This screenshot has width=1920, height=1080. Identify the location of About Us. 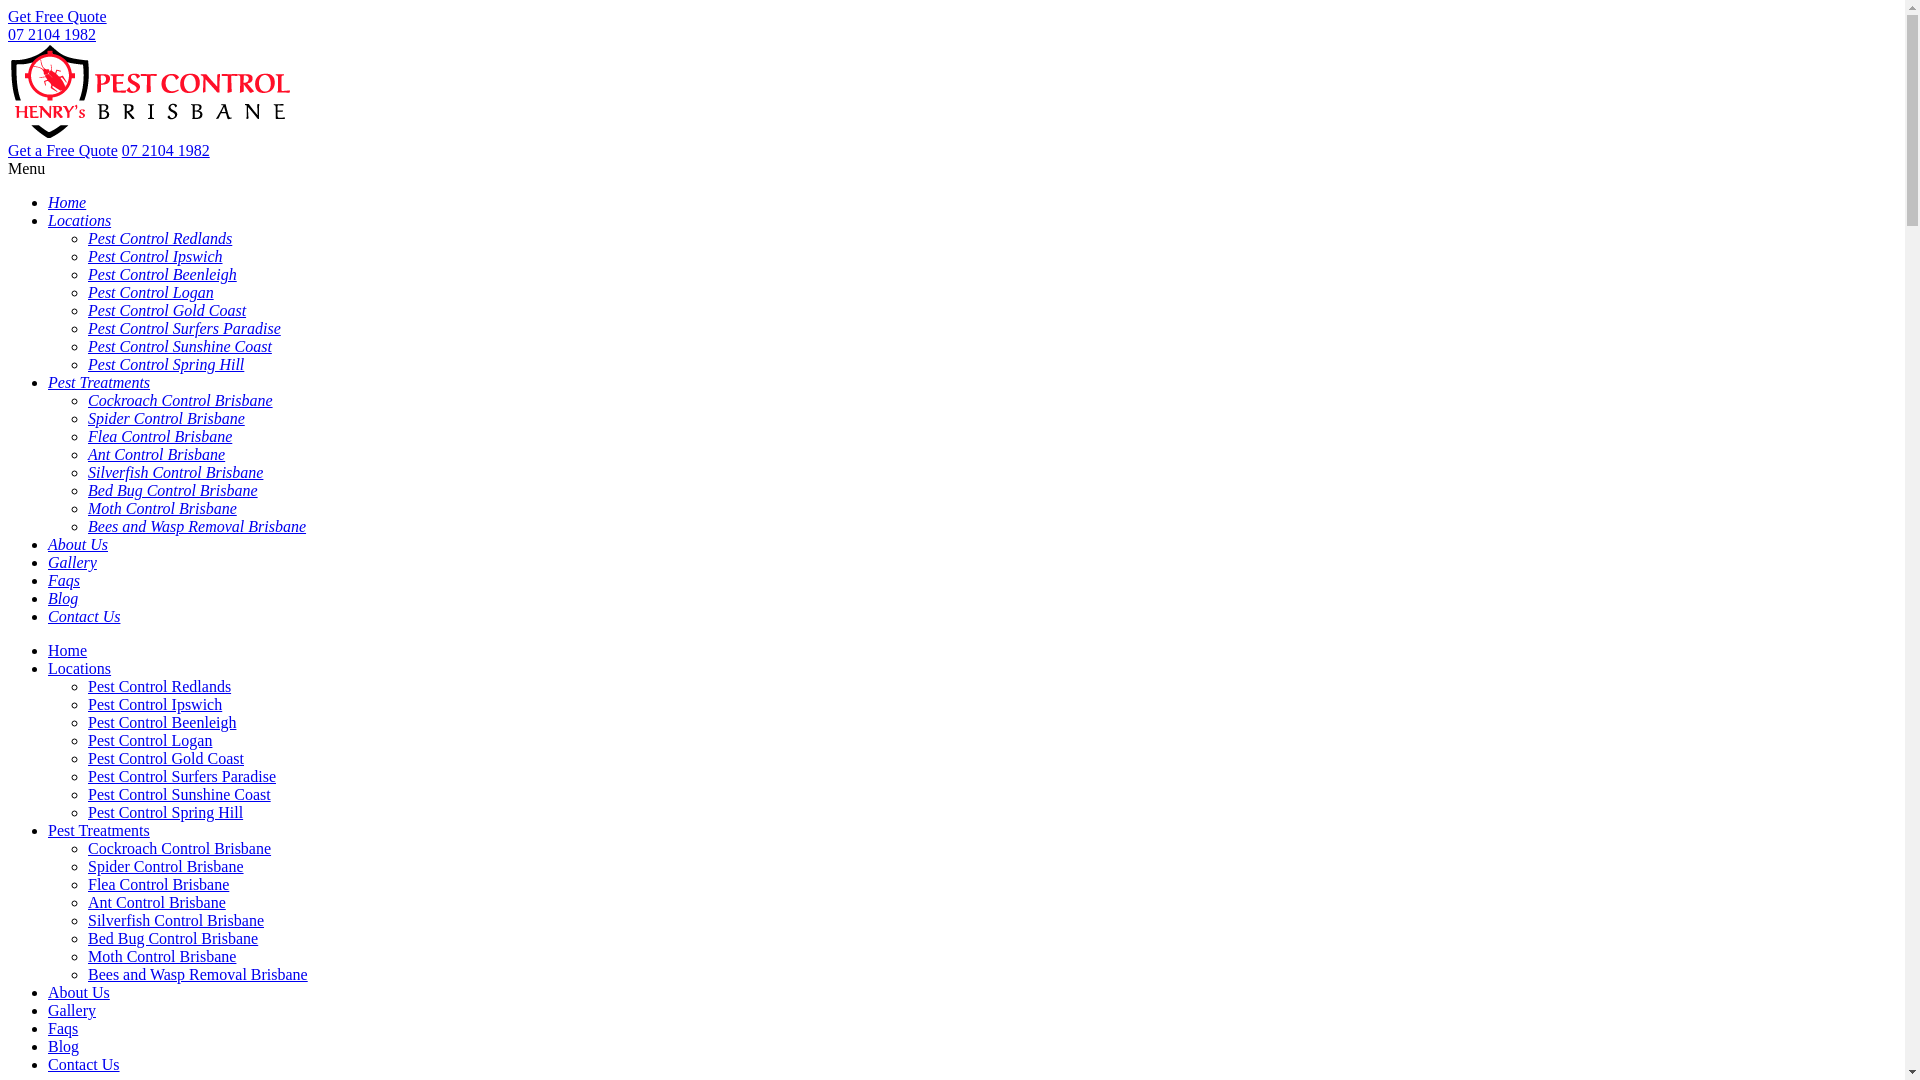
(78, 544).